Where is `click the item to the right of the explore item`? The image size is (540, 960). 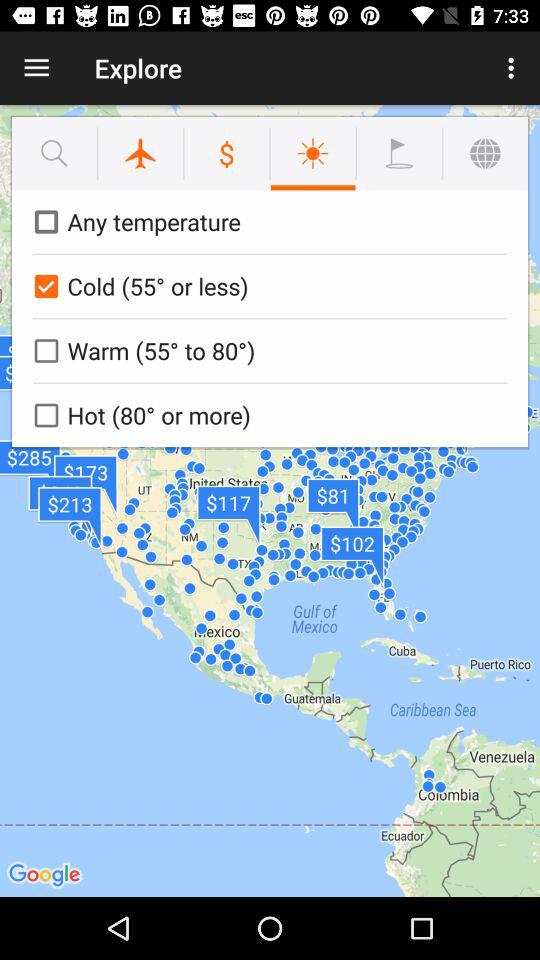 click the item to the right of the explore item is located at coordinates (514, 68).